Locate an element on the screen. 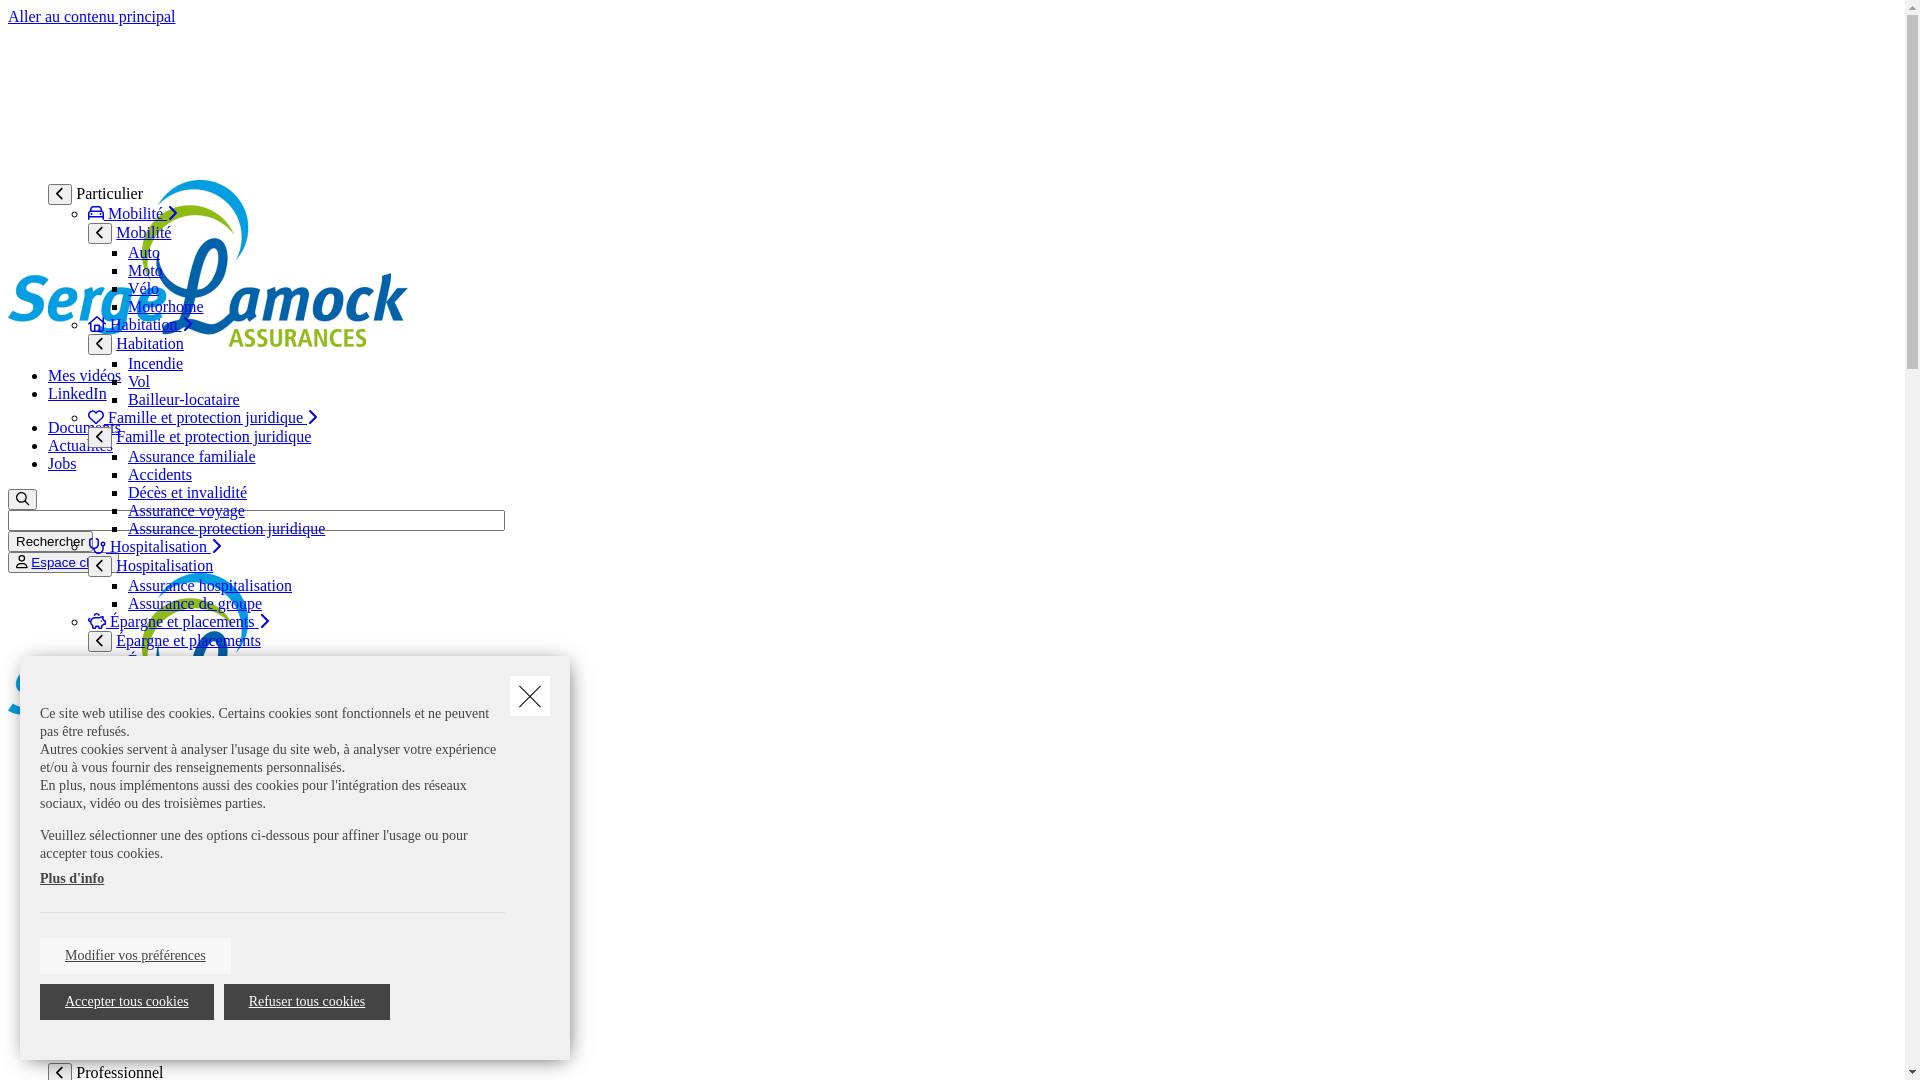  Hospitalisation is located at coordinates (164, 566).